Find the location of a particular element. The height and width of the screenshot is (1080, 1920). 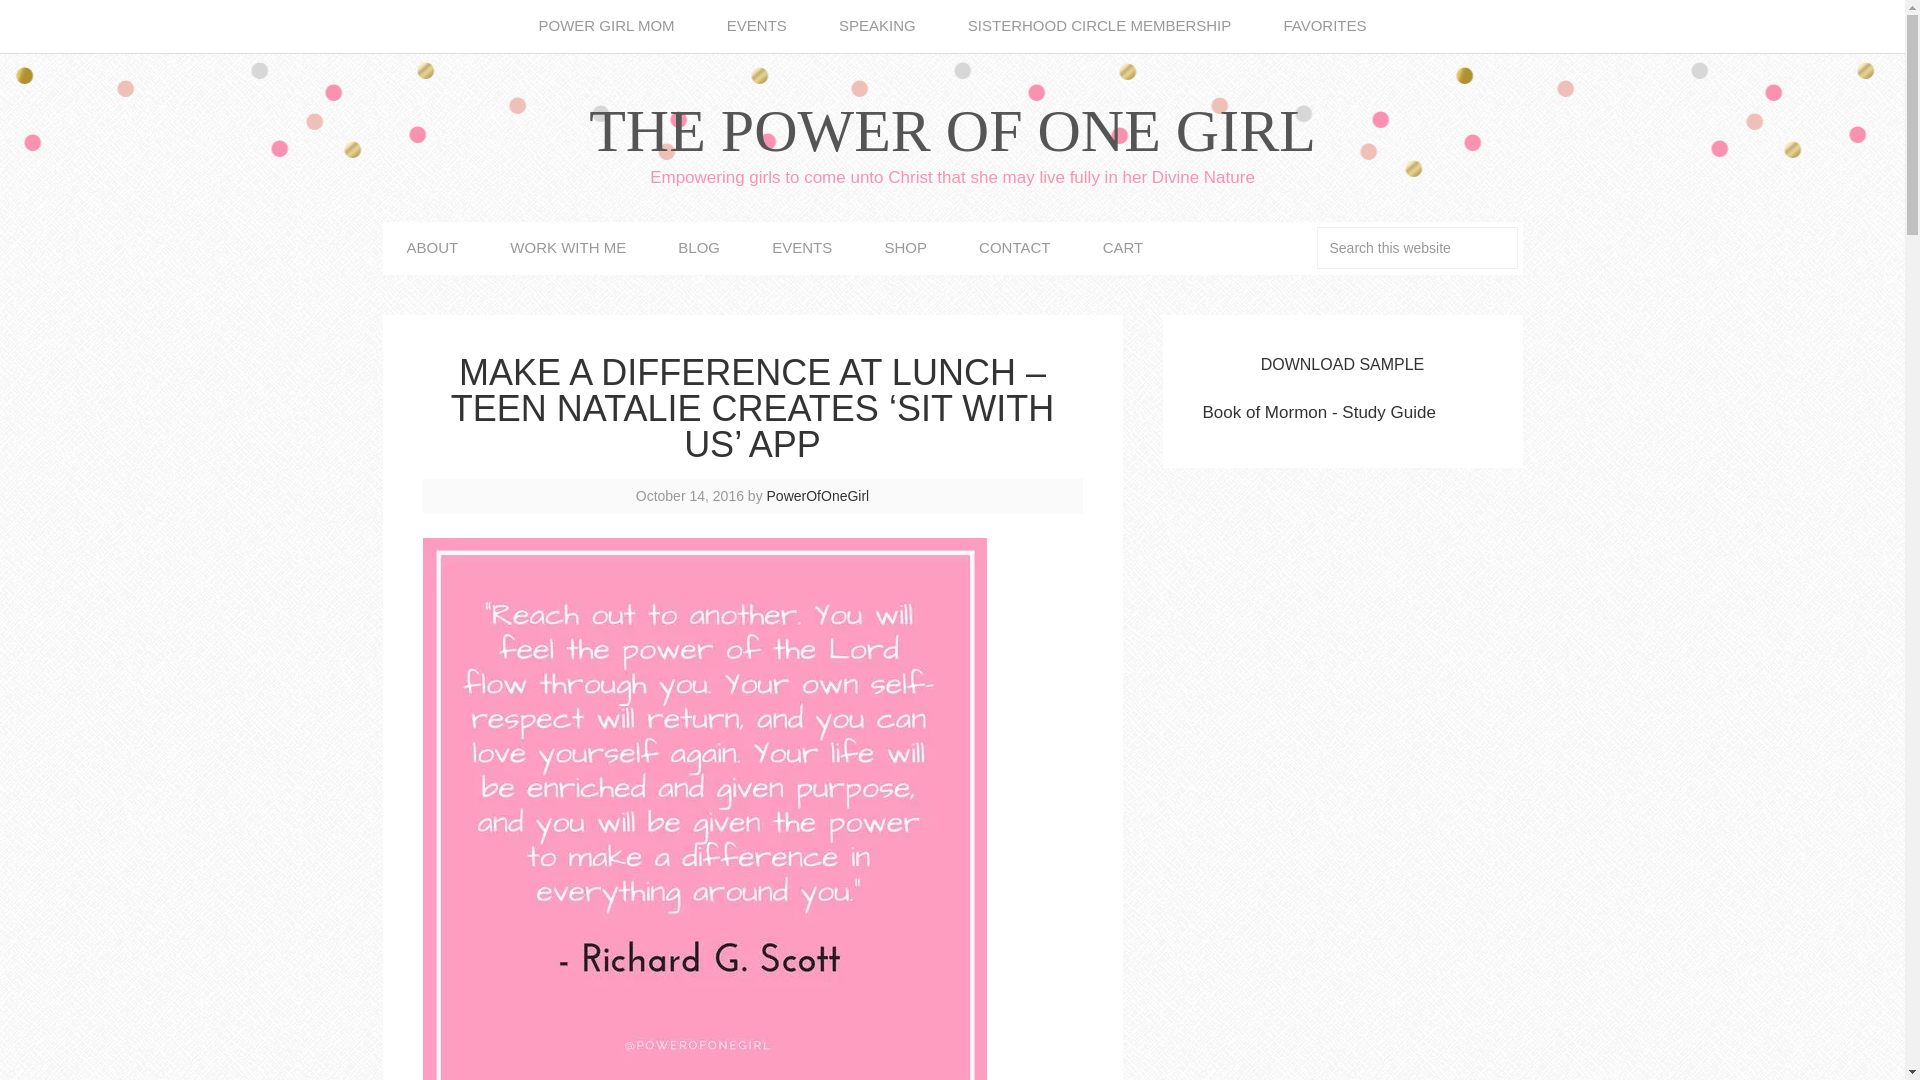

CONTACT is located at coordinates (1014, 248).